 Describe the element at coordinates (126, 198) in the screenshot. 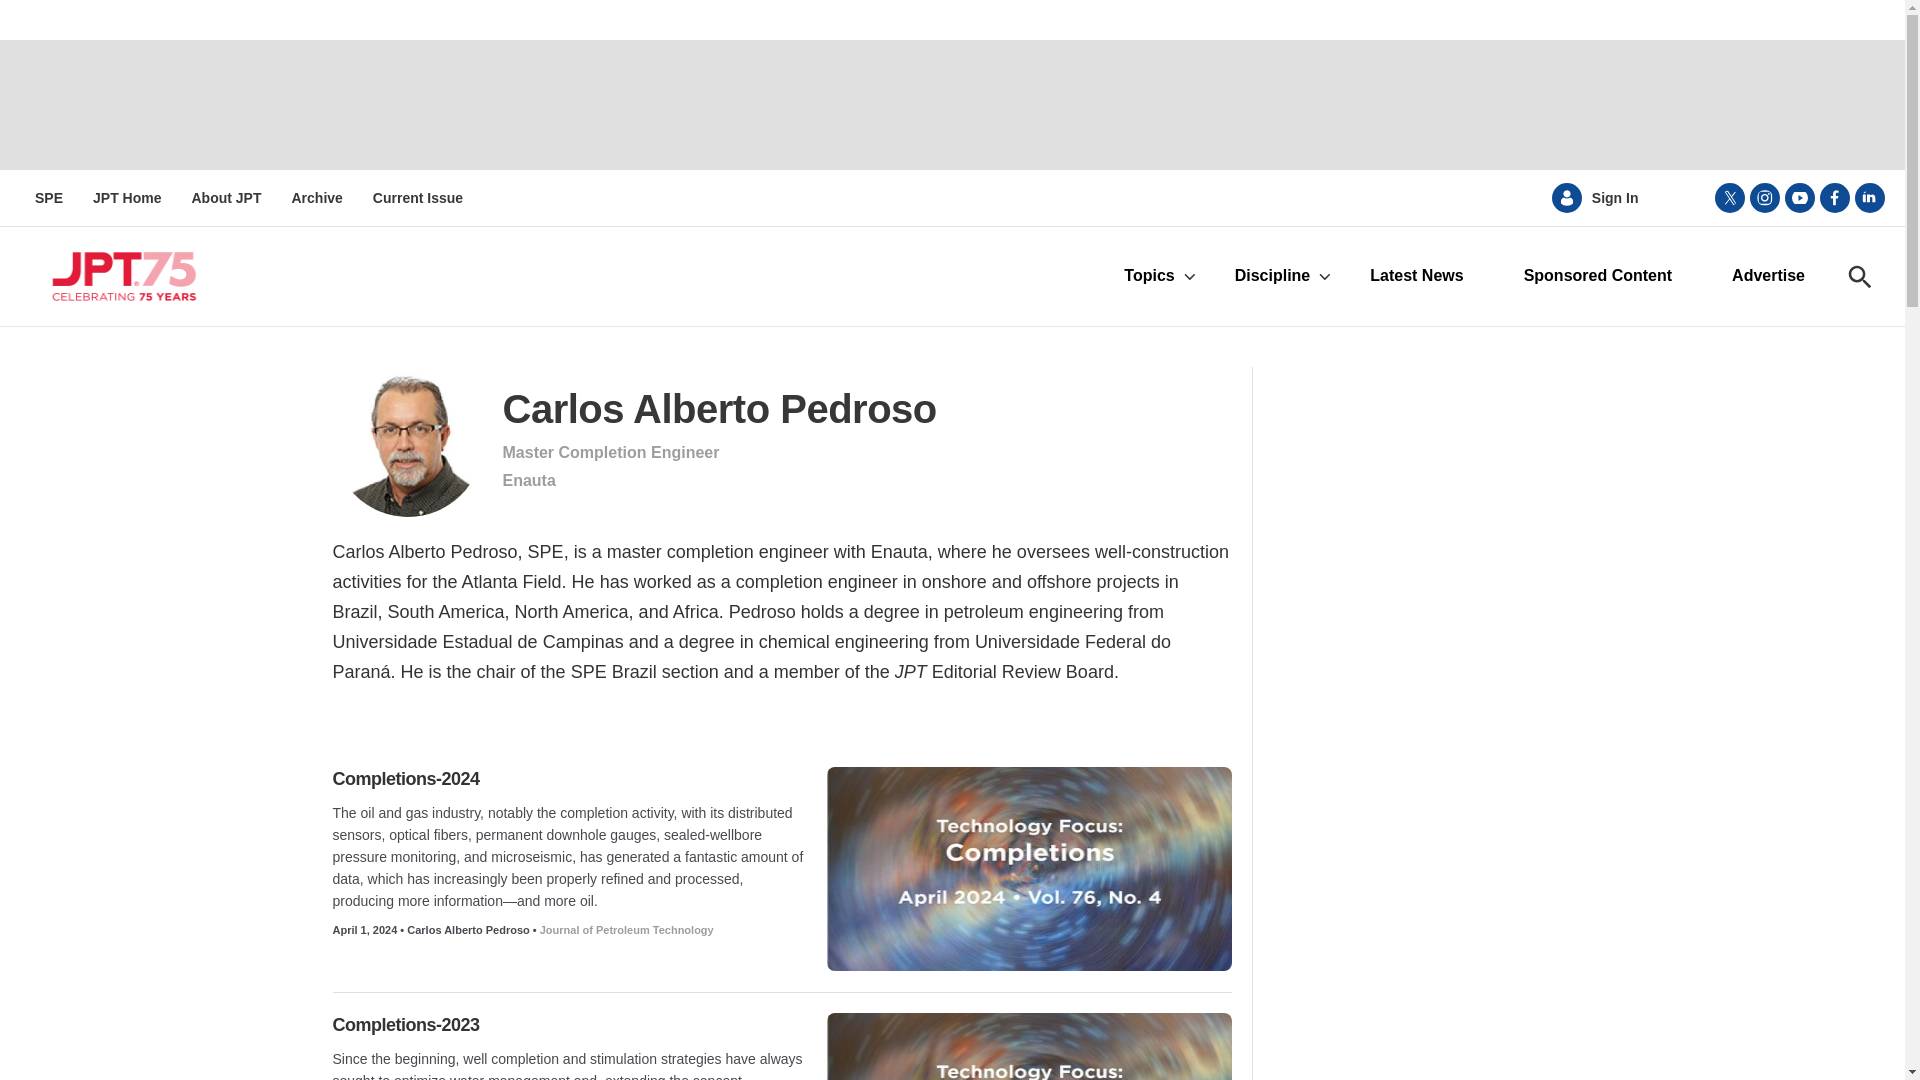

I see `JPT Home` at that location.